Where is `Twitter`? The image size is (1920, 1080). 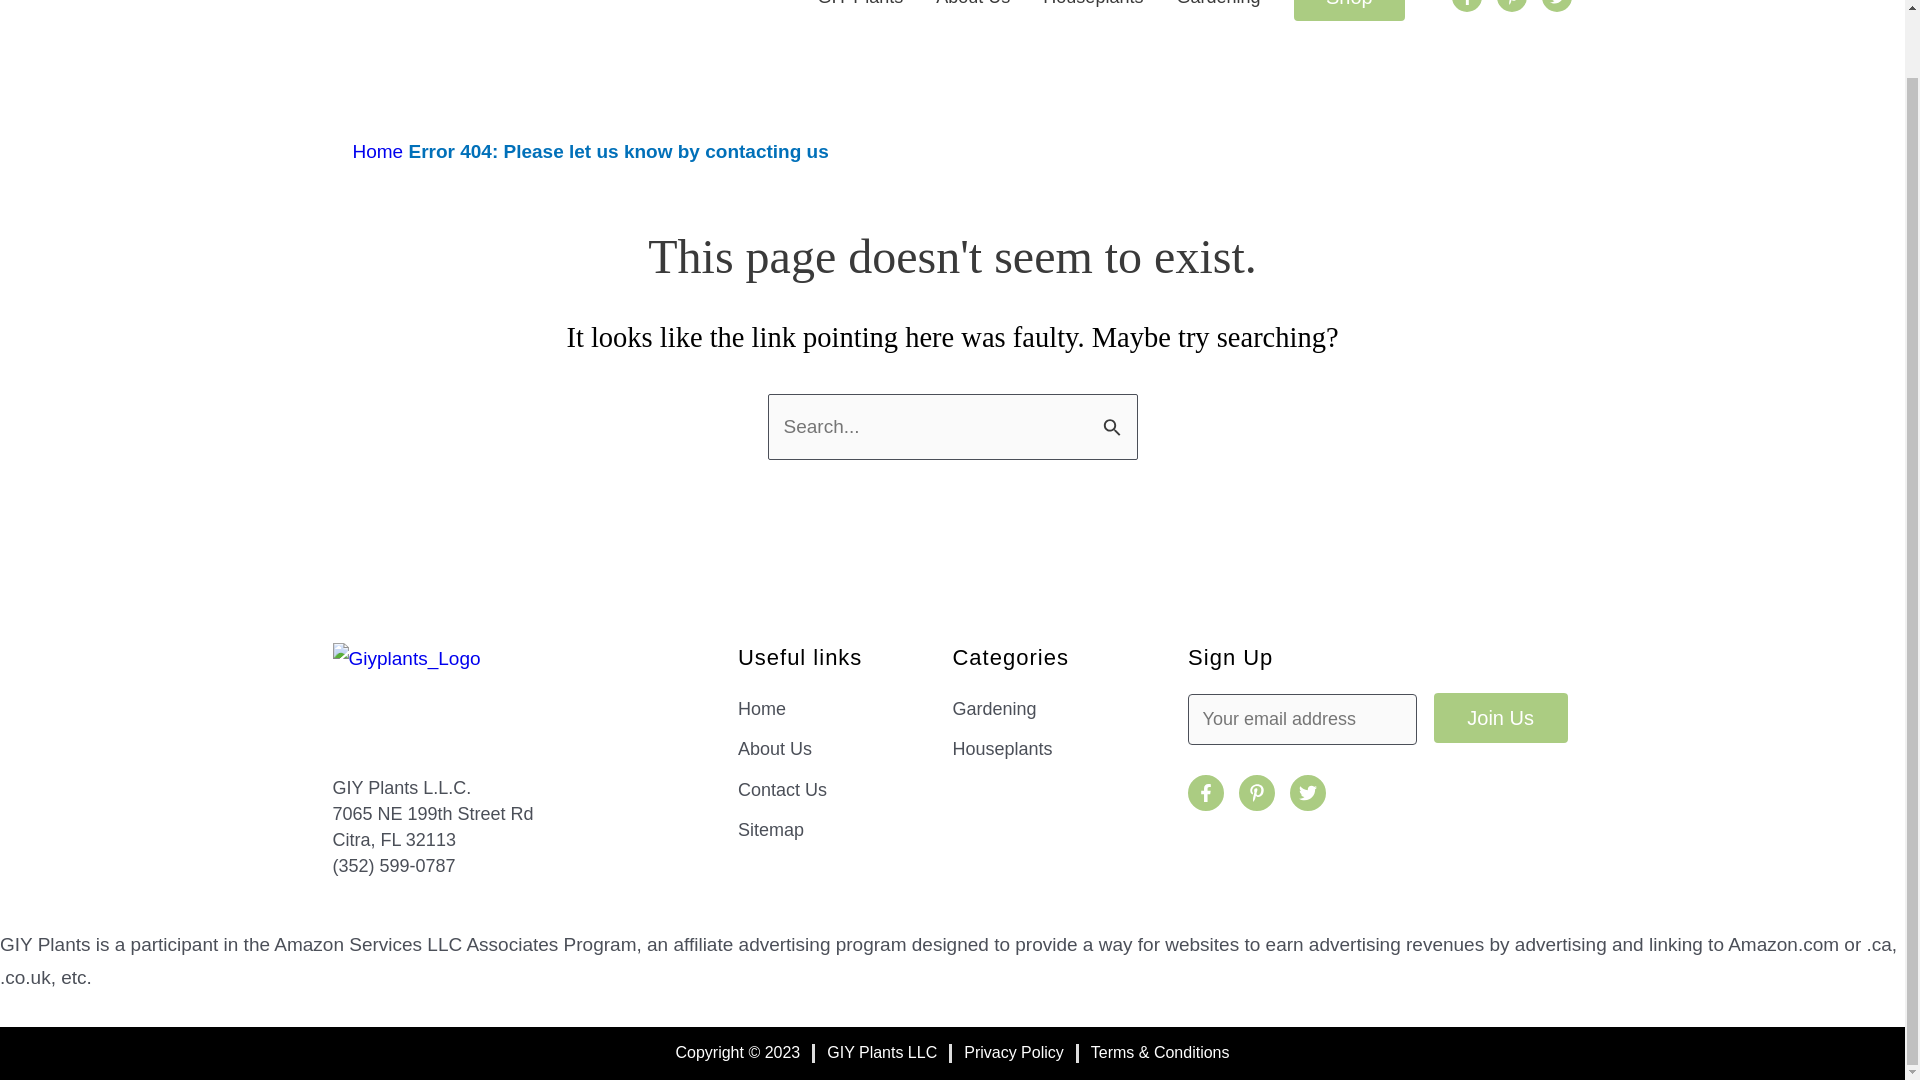 Twitter is located at coordinates (1556, 6).